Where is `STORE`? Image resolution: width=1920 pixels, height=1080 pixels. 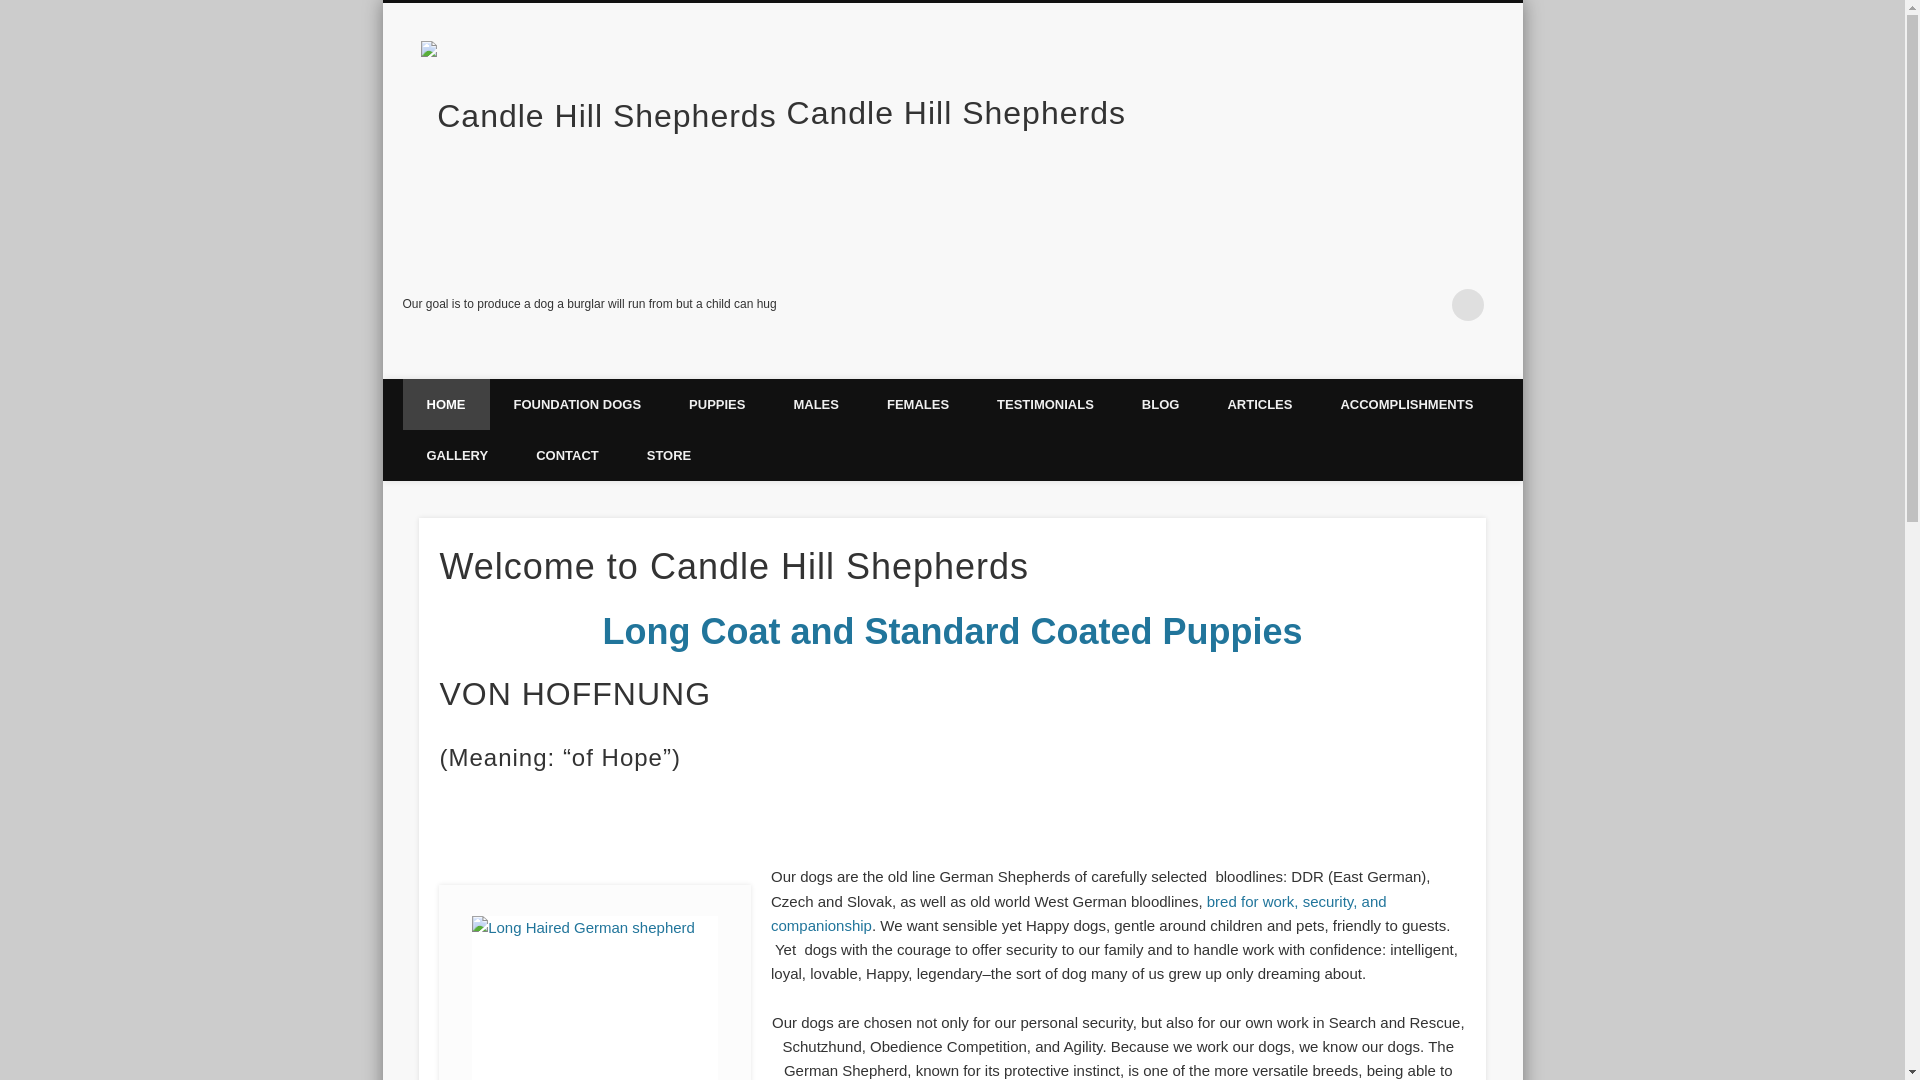
STORE is located at coordinates (669, 454).